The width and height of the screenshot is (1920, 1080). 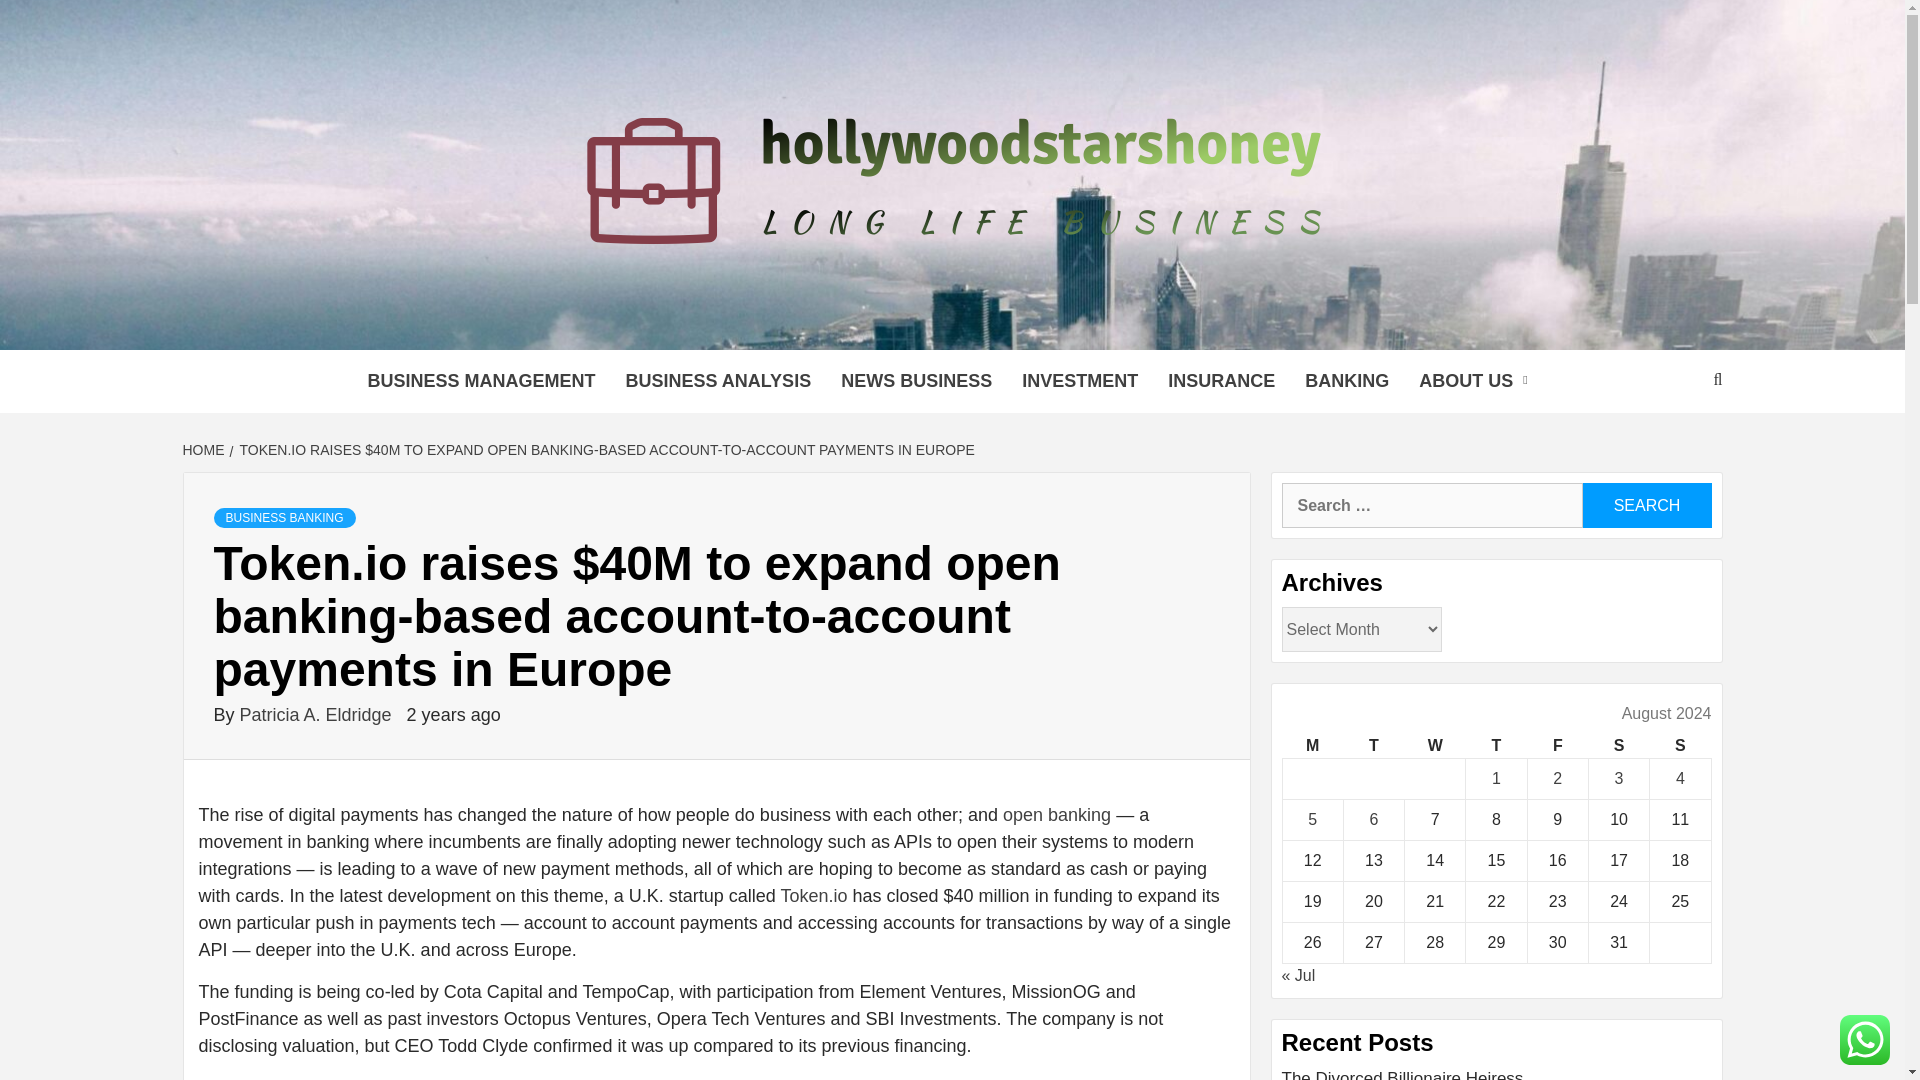 What do you see at coordinates (284, 518) in the screenshot?
I see `BUSINESS BANKING` at bounding box center [284, 518].